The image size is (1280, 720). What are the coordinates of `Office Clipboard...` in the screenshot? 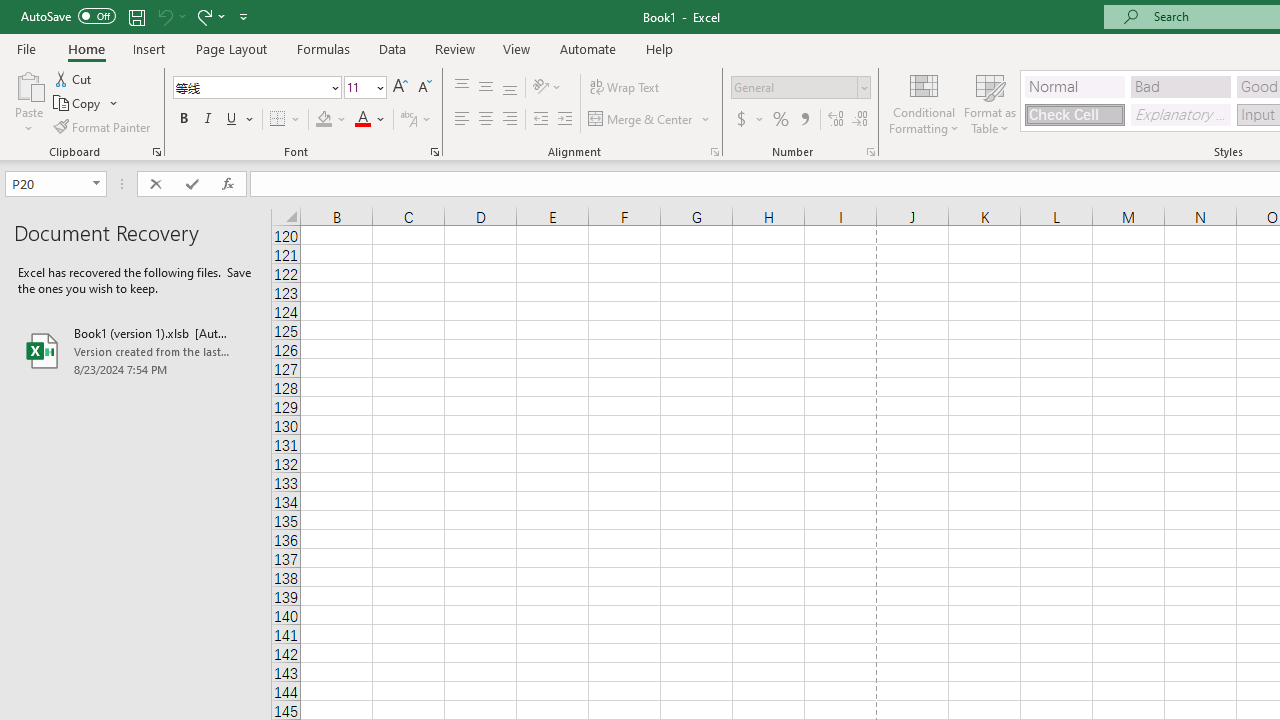 It's located at (156, 152).